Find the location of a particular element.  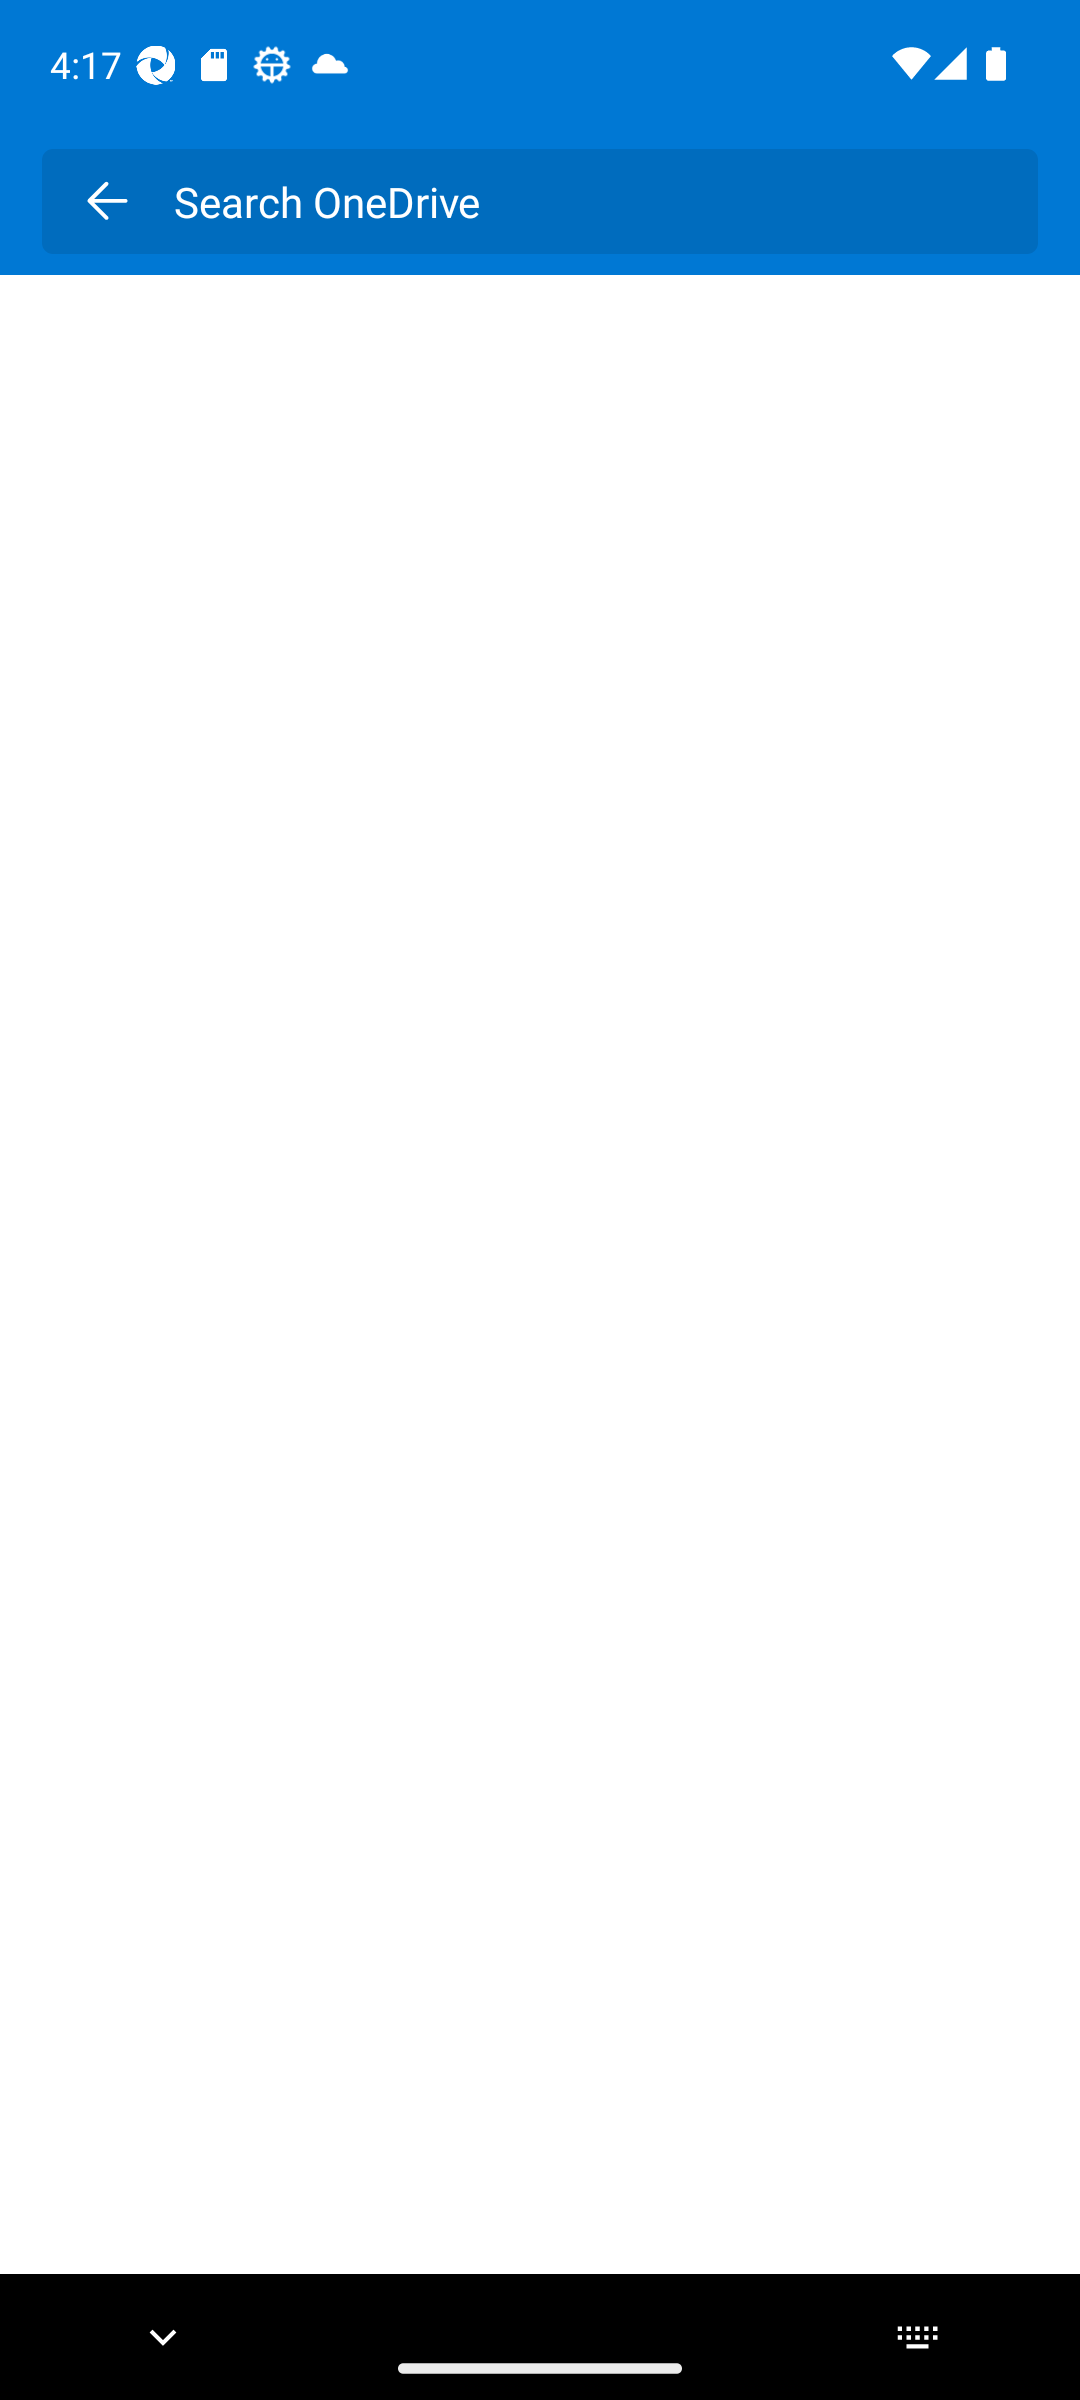

Search OneDrive is located at coordinates (584, 201).